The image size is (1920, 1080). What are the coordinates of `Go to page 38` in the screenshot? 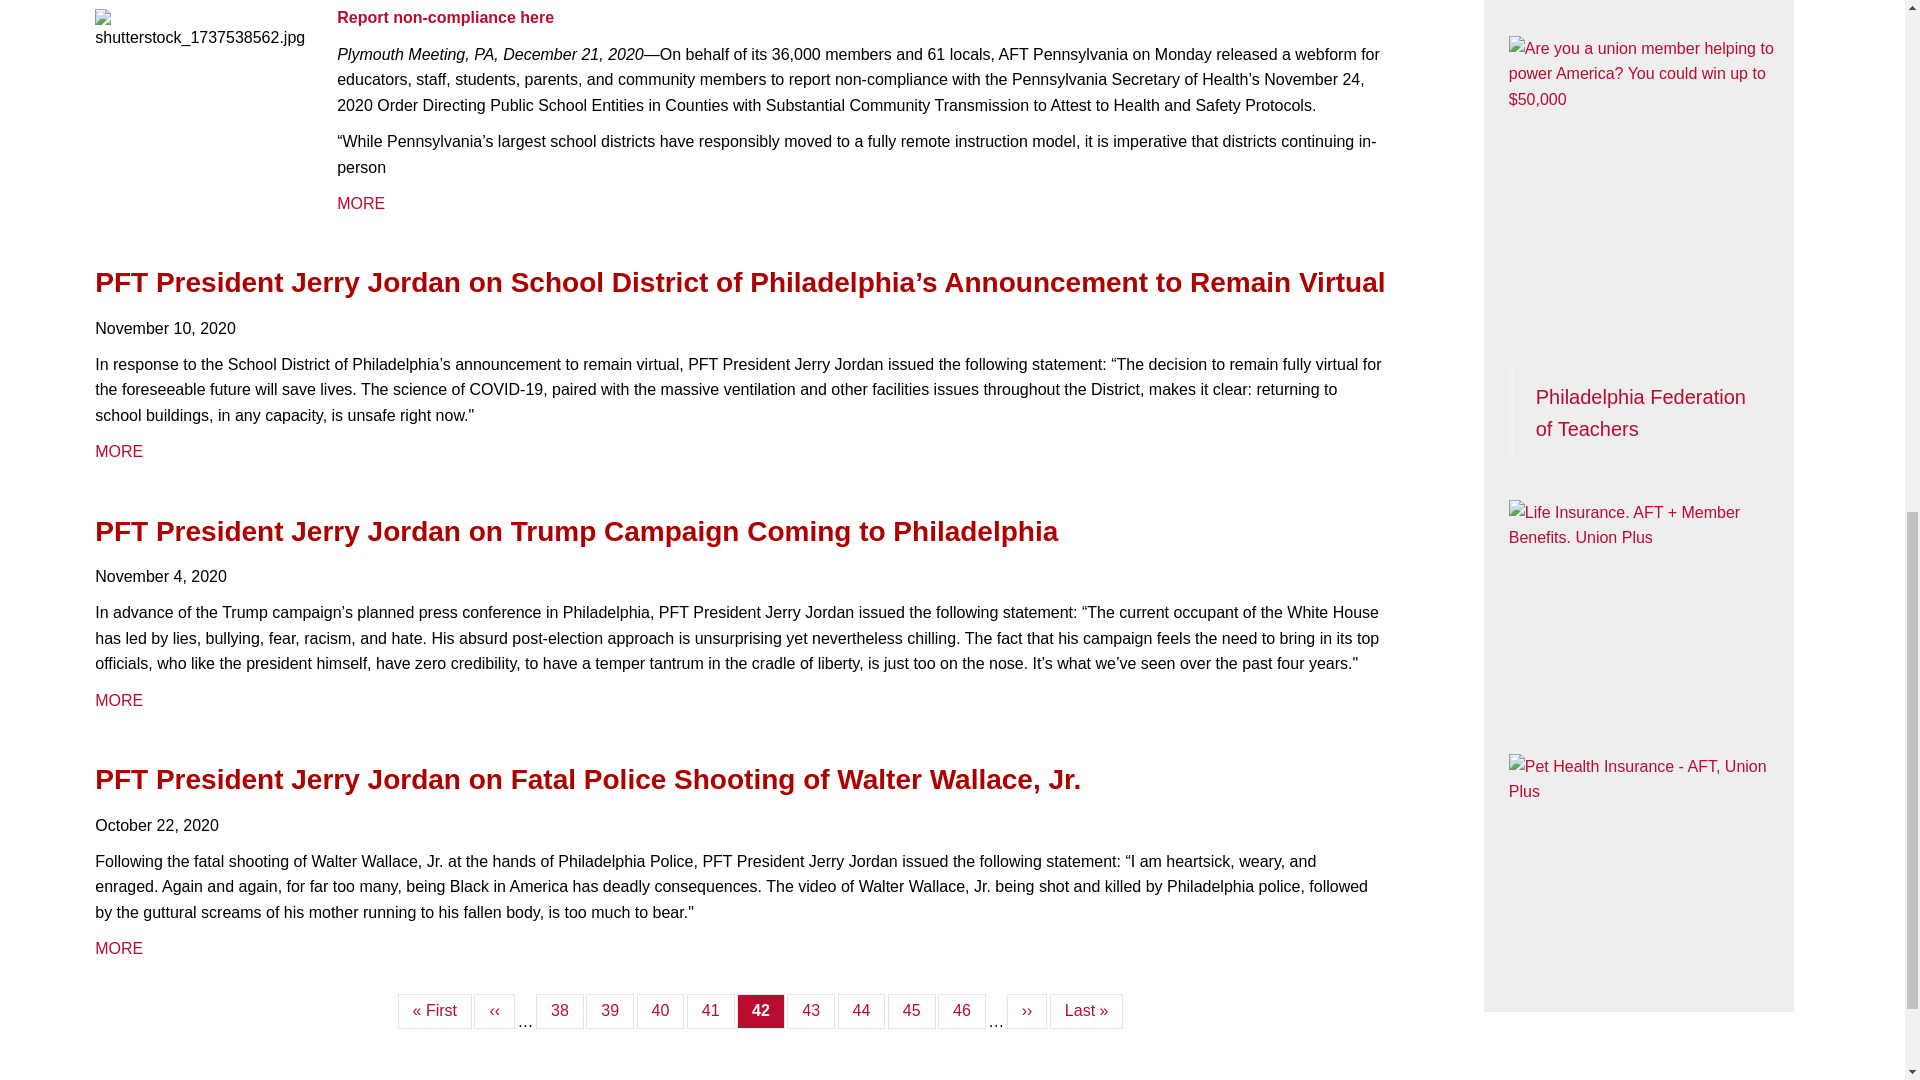 It's located at (559, 1011).